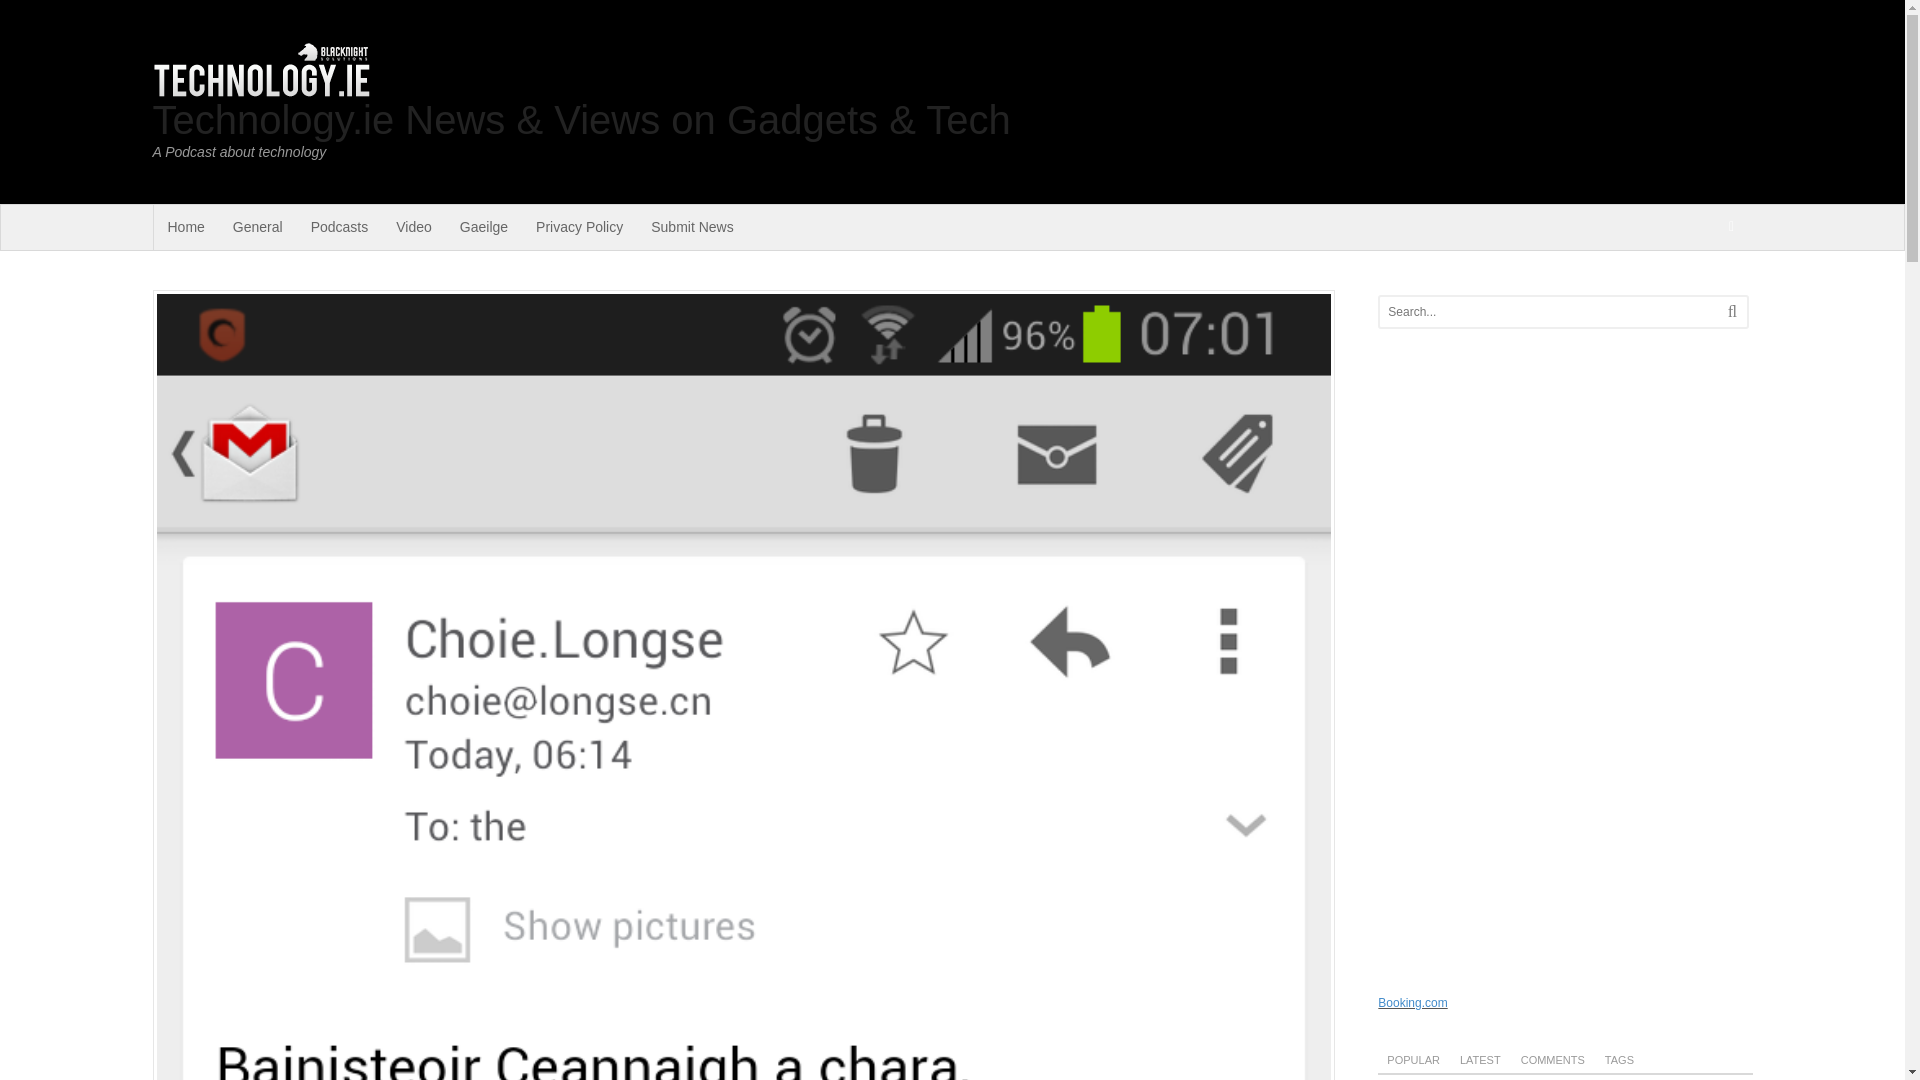 The width and height of the screenshot is (1920, 1080). What do you see at coordinates (414, 227) in the screenshot?
I see `Video` at bounding box center [414, 227].